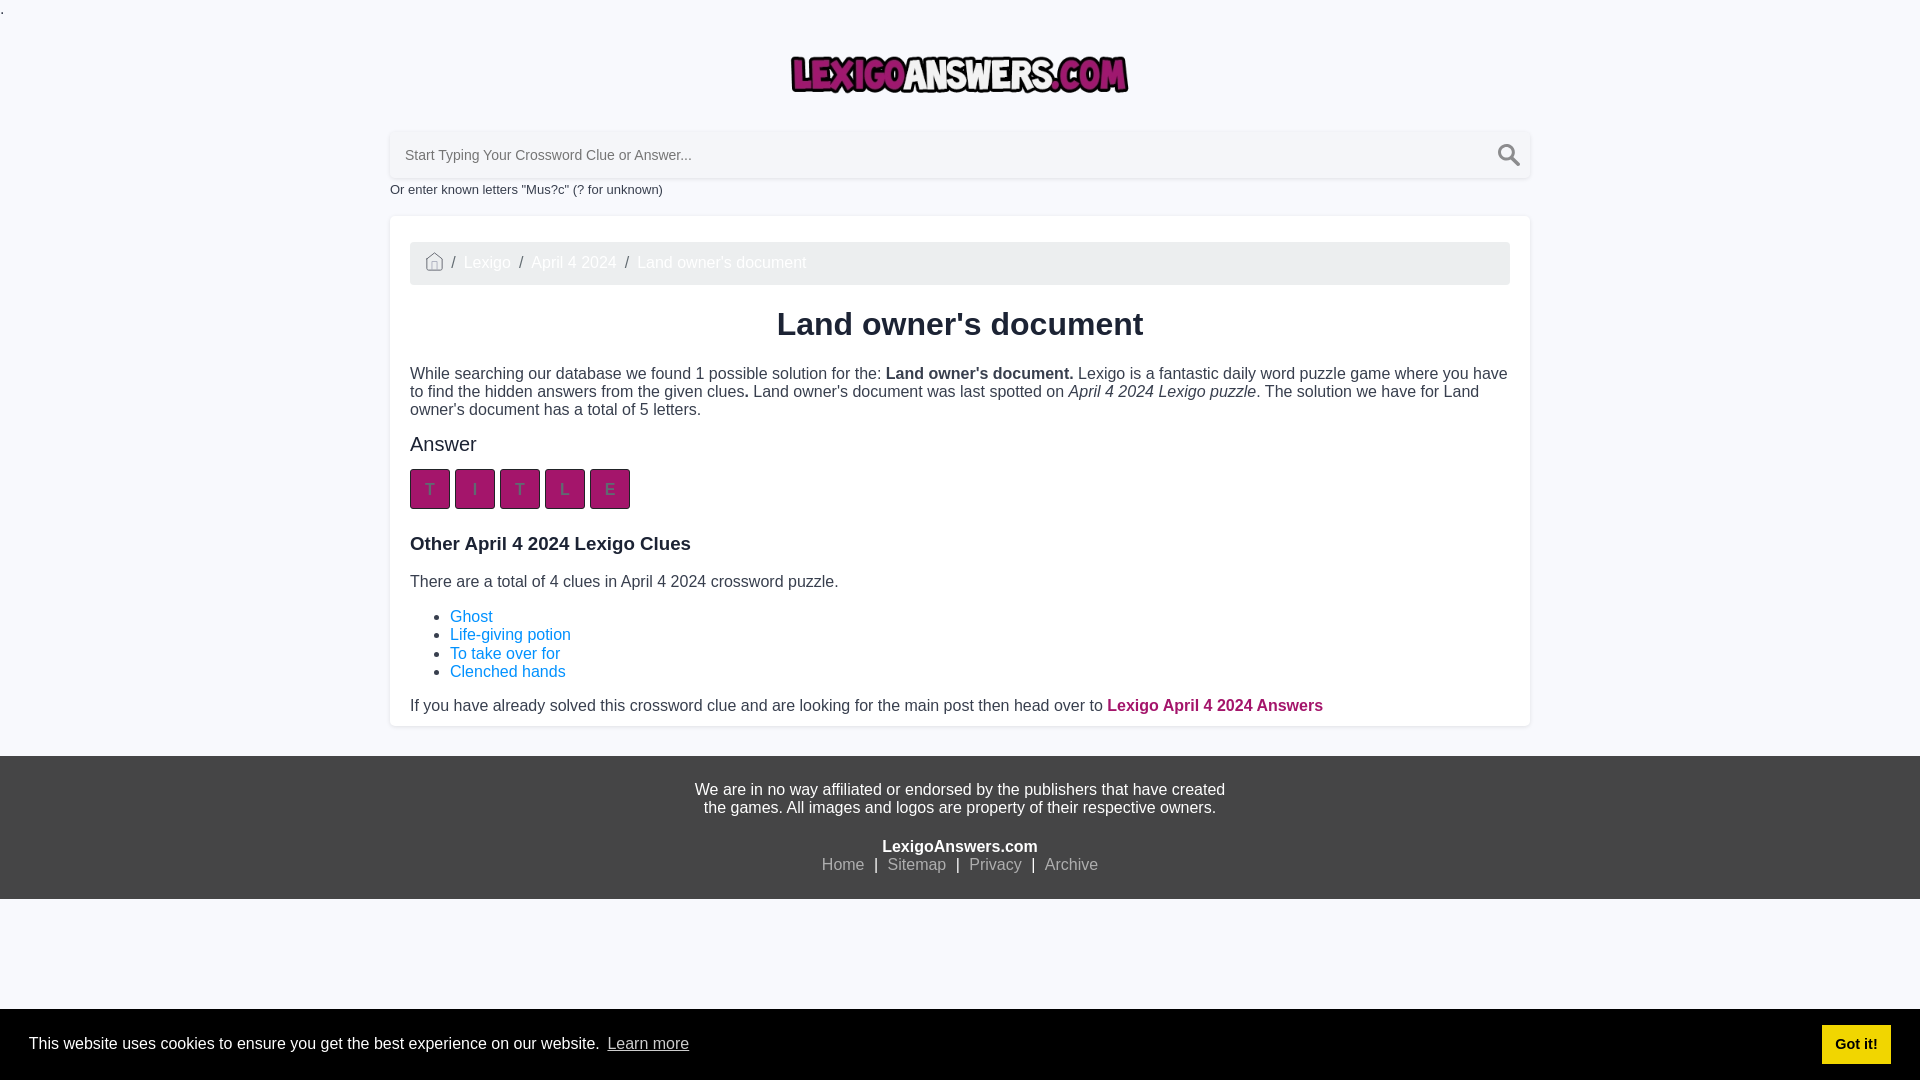  I want to click on Sitemap, so click(918, 864).